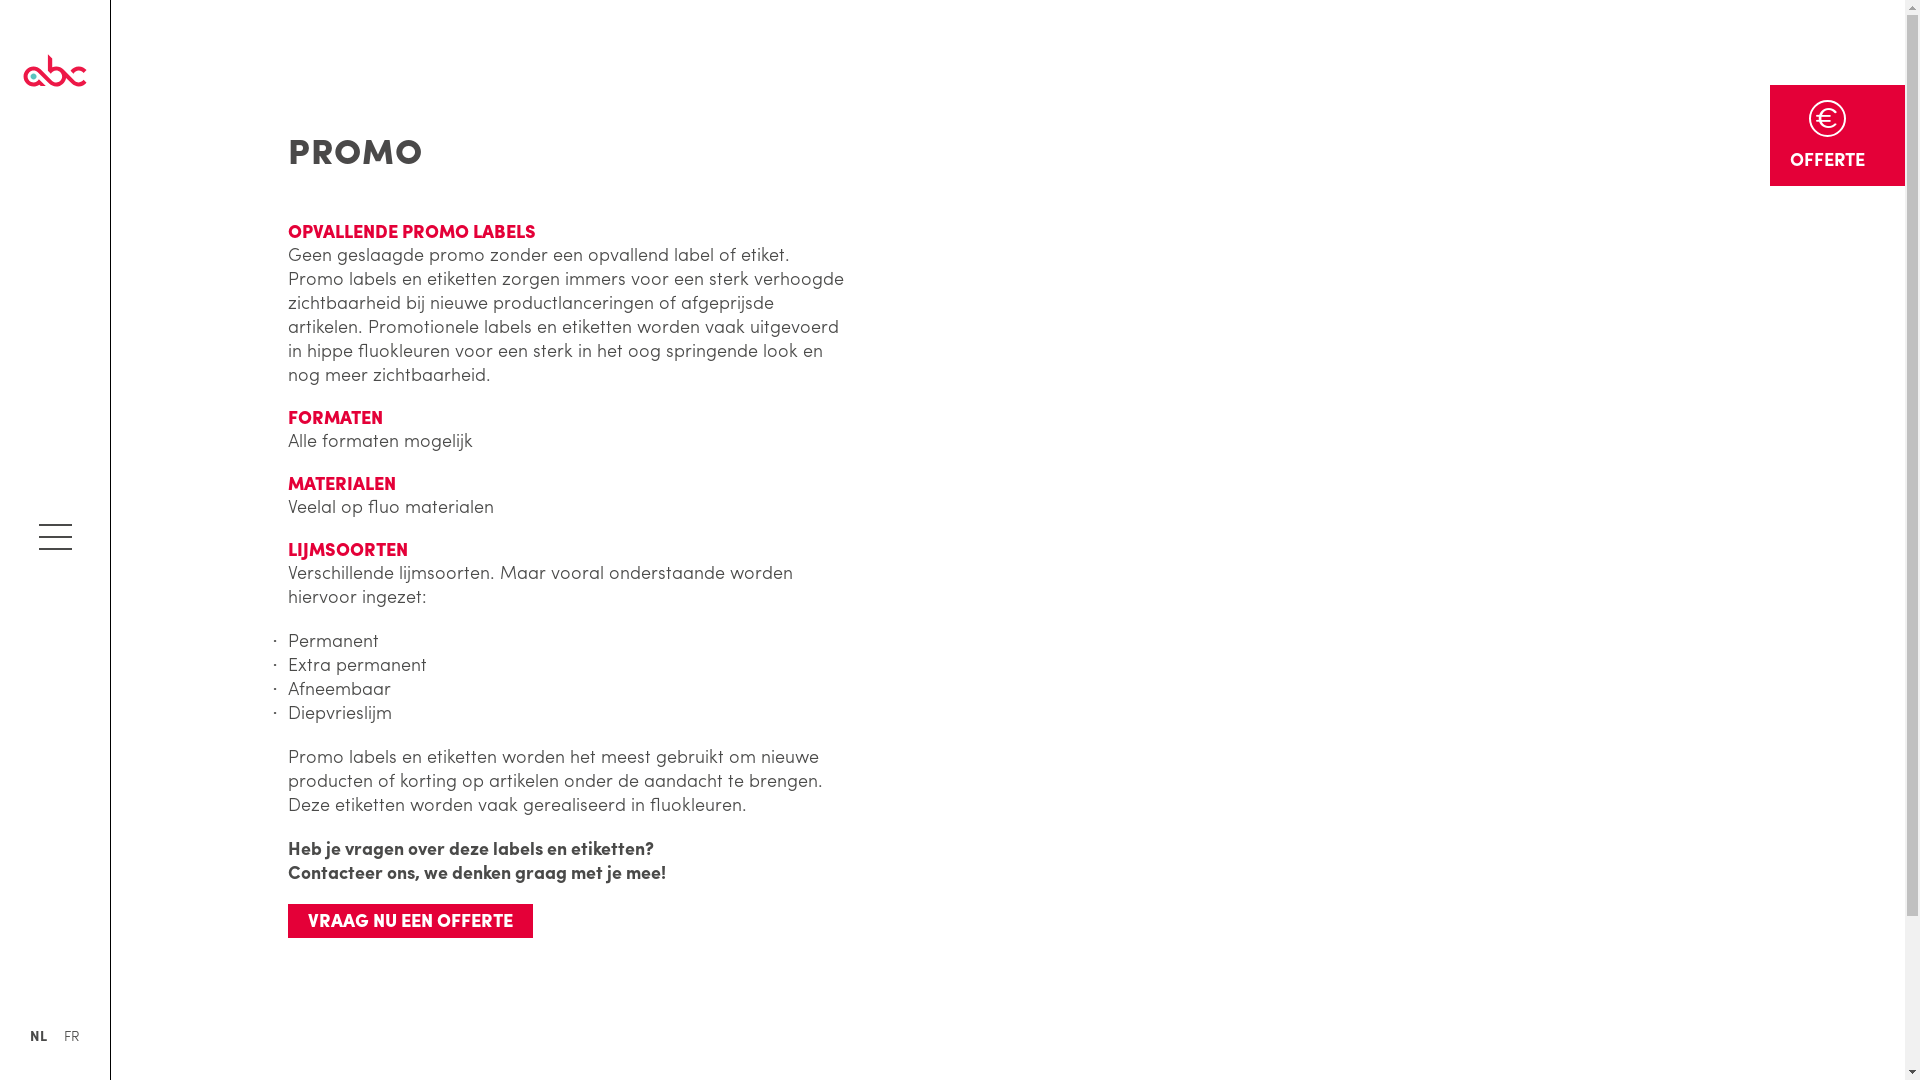 The height and width of the screenshot is (1080, 1920). I want to click on VRAAG NU EEN OFFERTE, so click(410, 921).